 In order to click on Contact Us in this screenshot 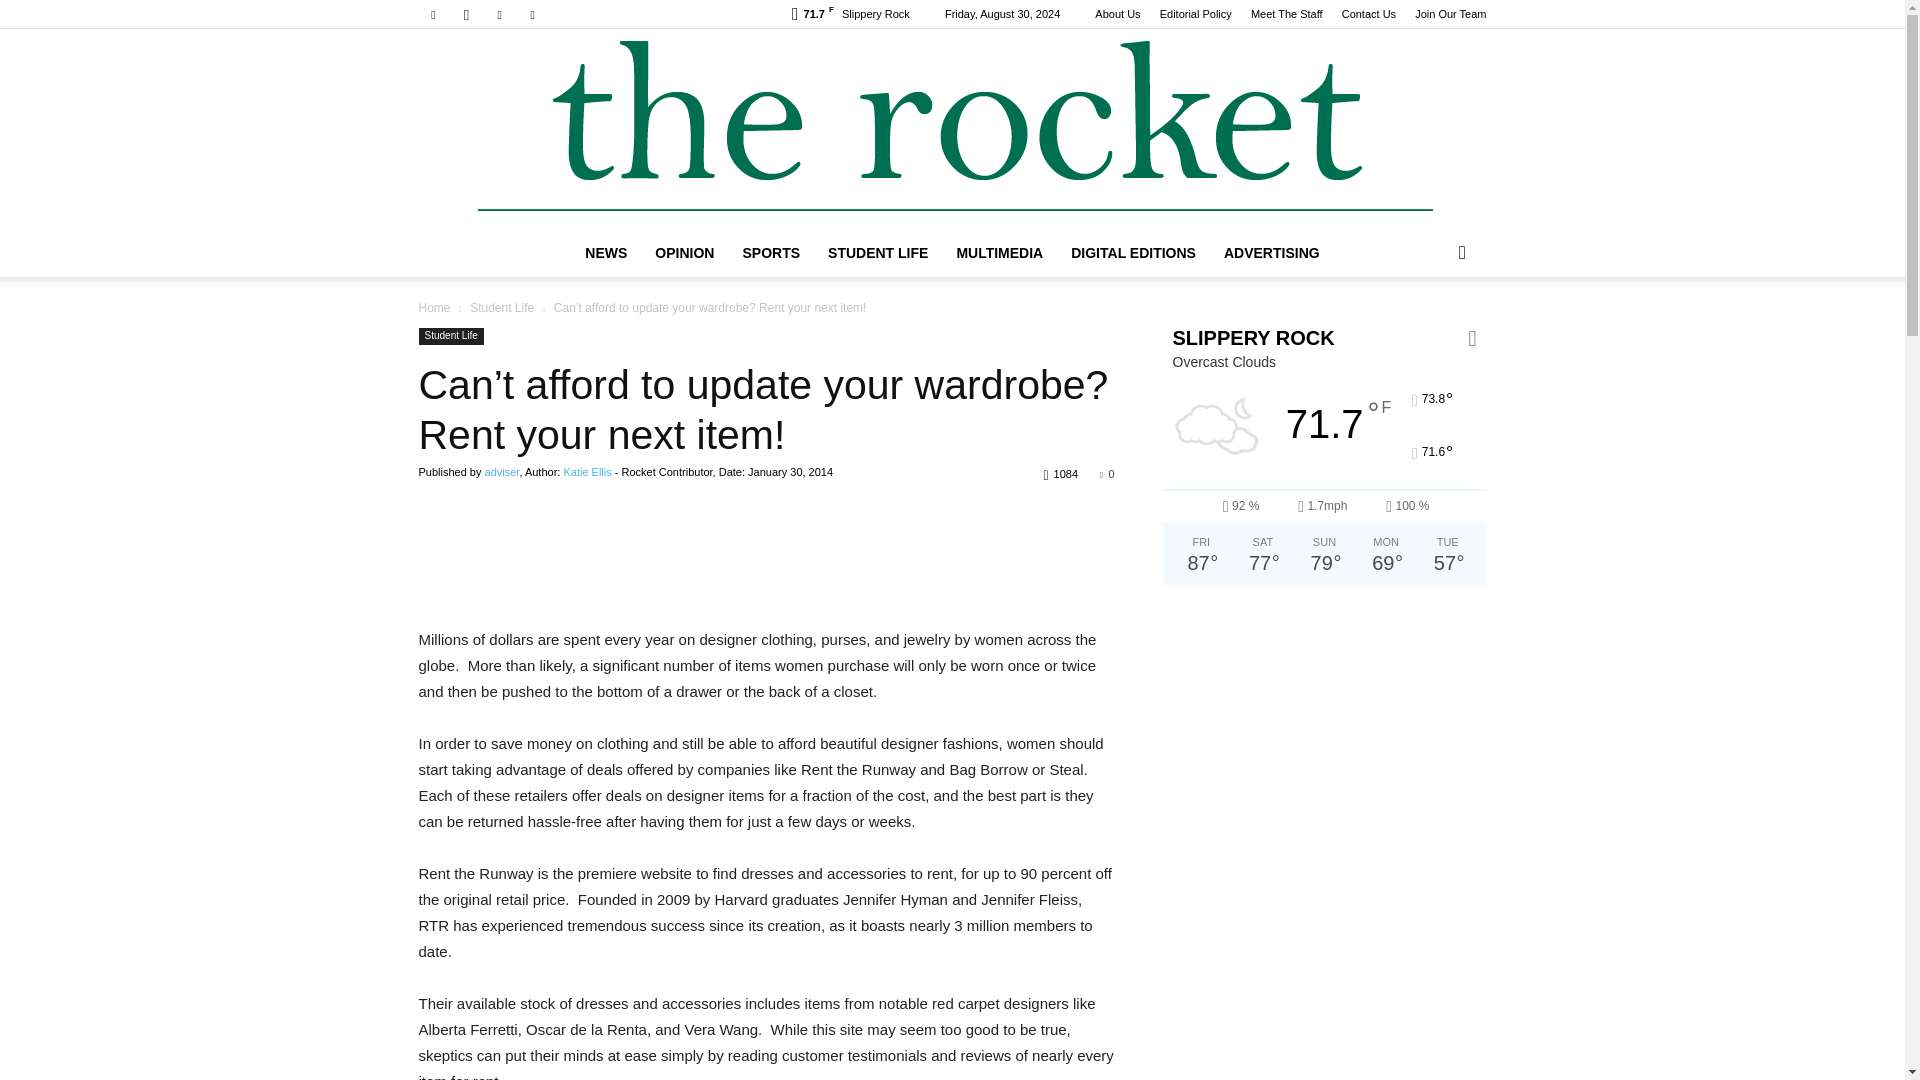, I will do `click(1368, 14)`.